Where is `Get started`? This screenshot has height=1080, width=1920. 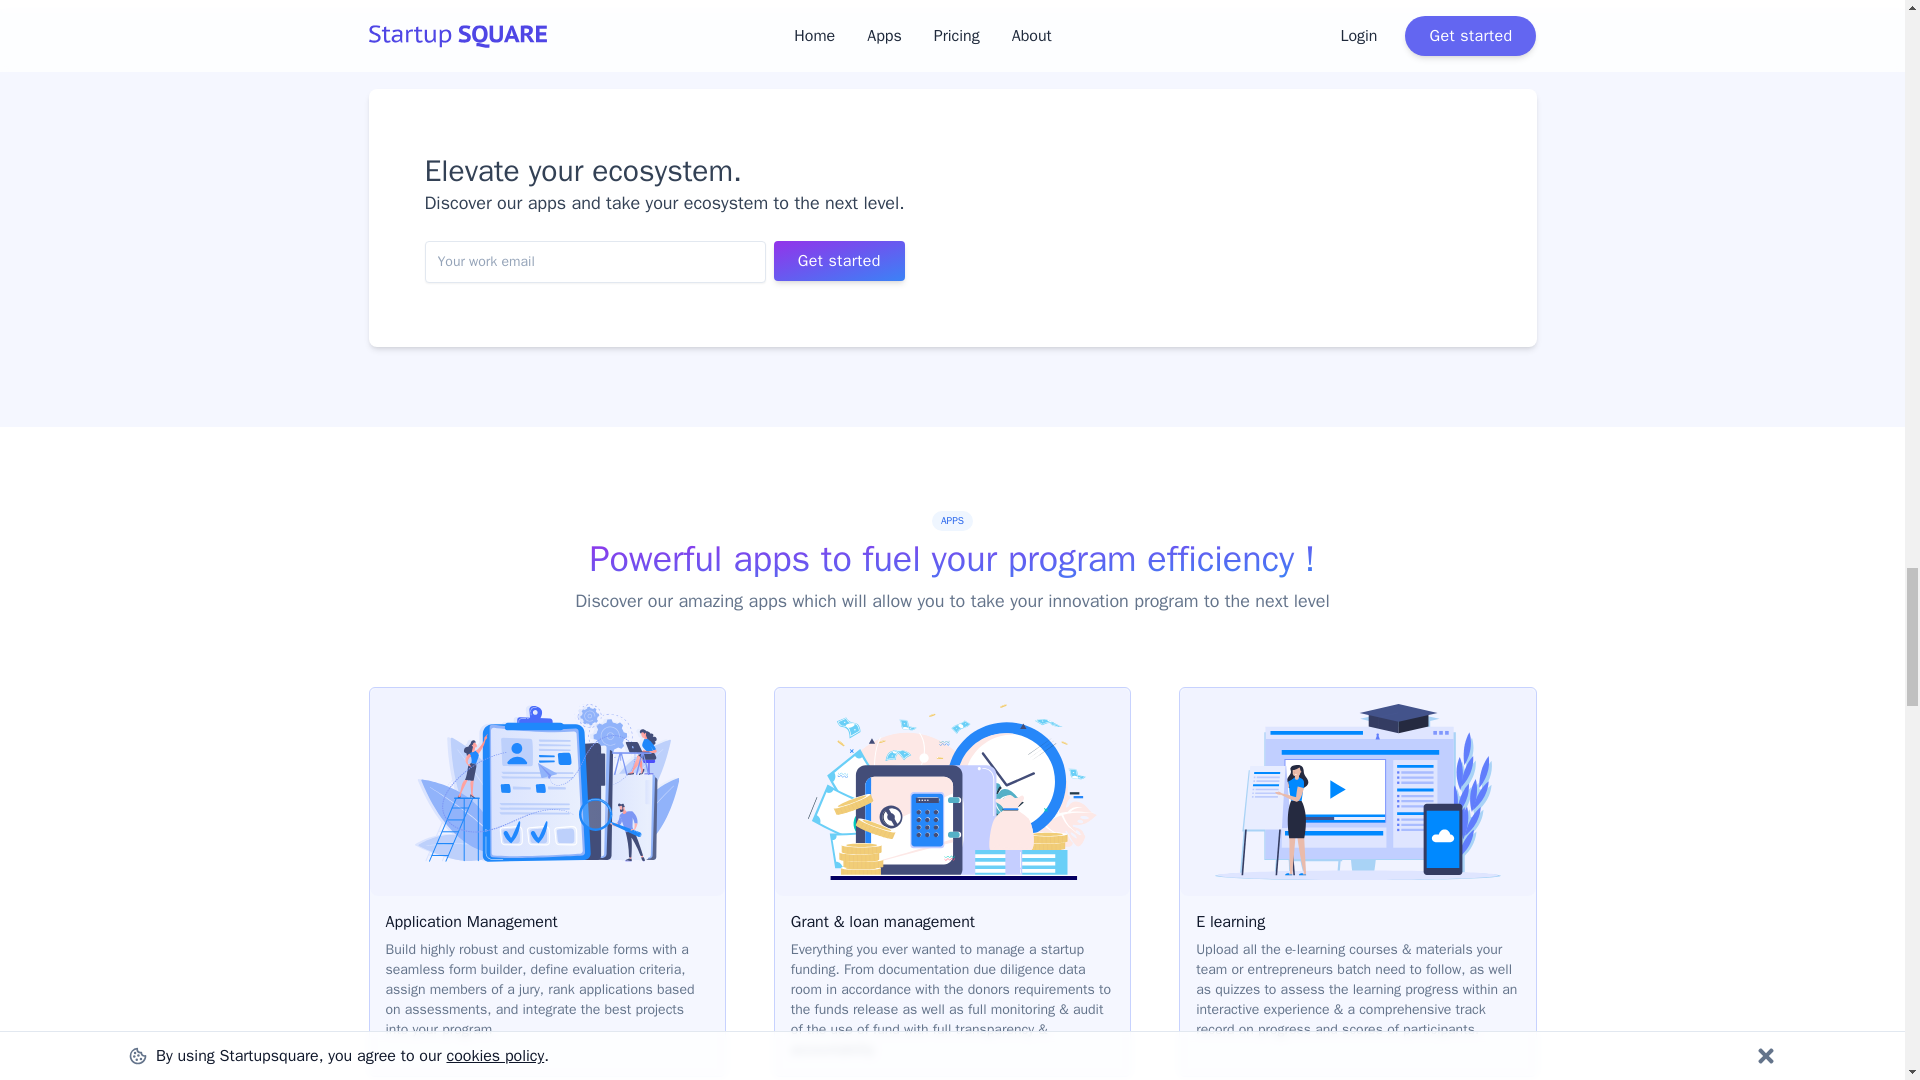
Get started is located at coordinates (838, 260).